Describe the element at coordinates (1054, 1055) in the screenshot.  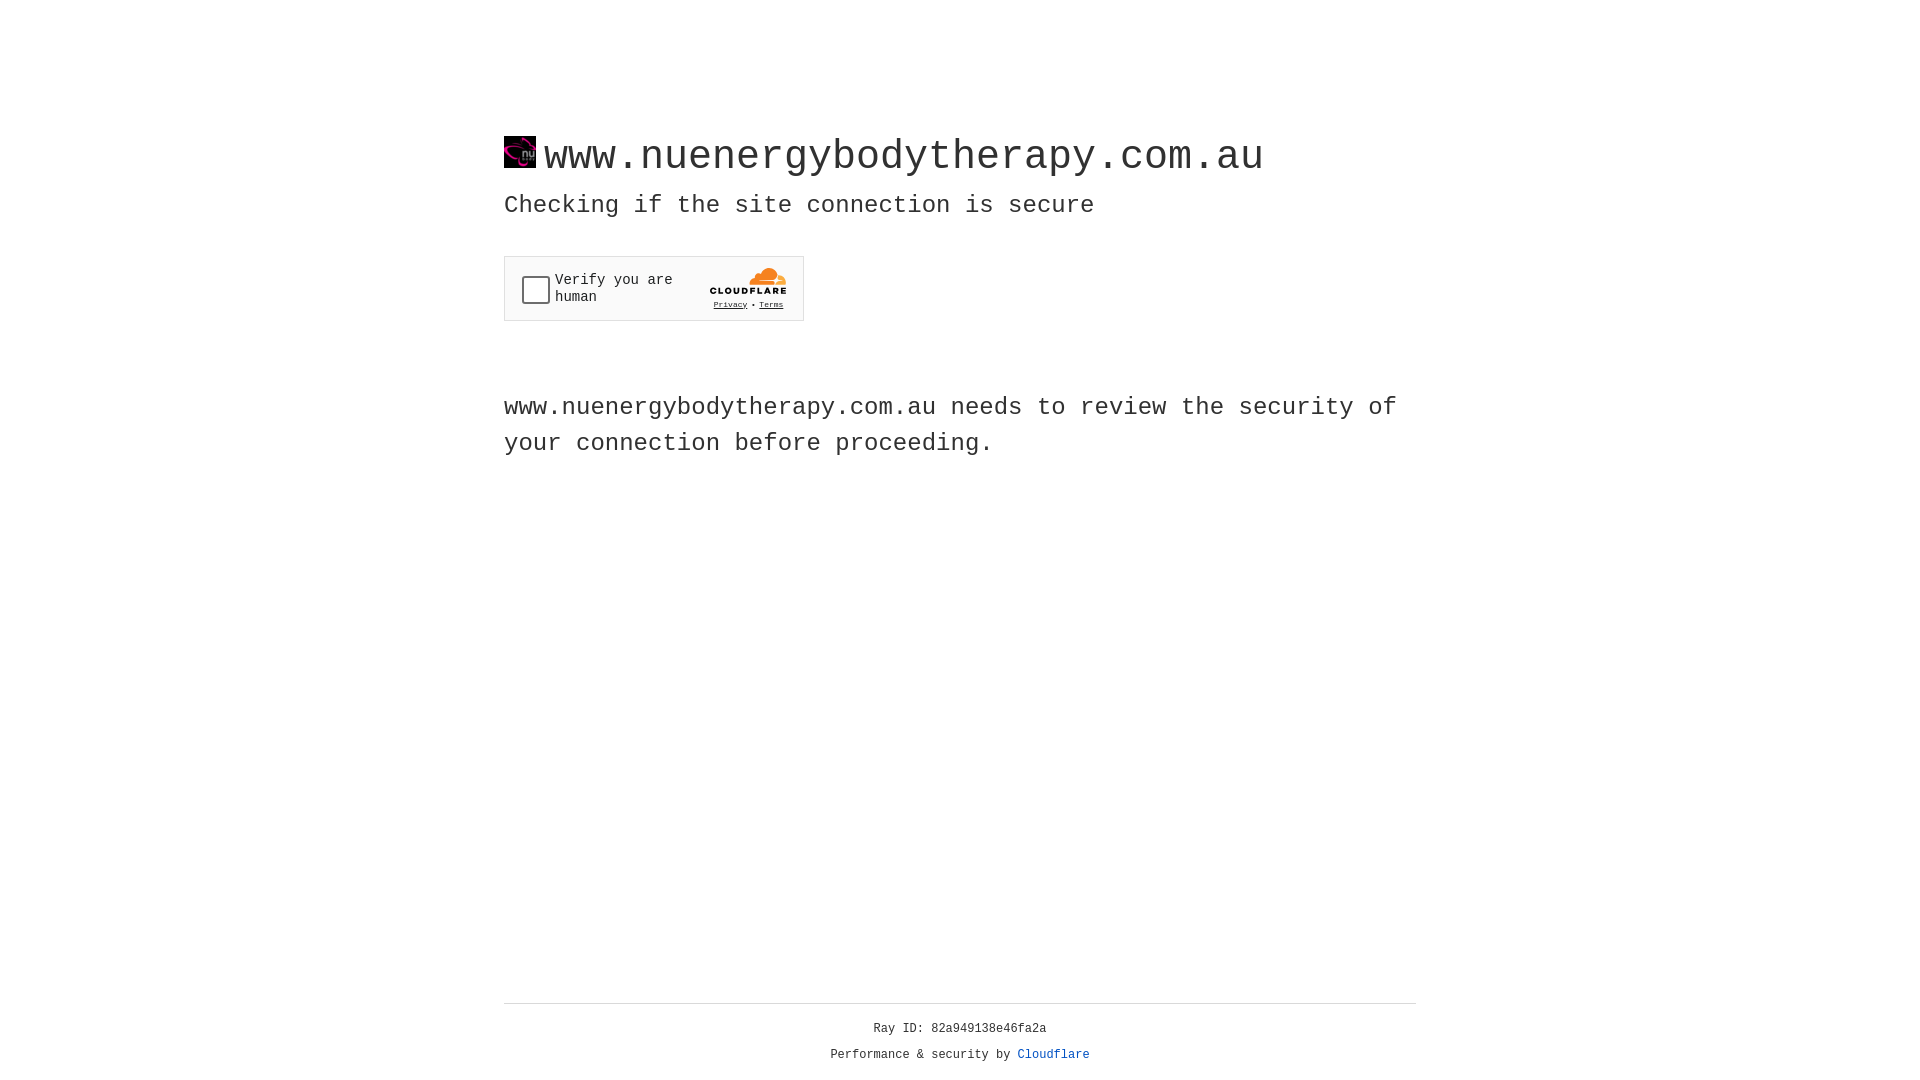
I see `Cloudflare` at that location.